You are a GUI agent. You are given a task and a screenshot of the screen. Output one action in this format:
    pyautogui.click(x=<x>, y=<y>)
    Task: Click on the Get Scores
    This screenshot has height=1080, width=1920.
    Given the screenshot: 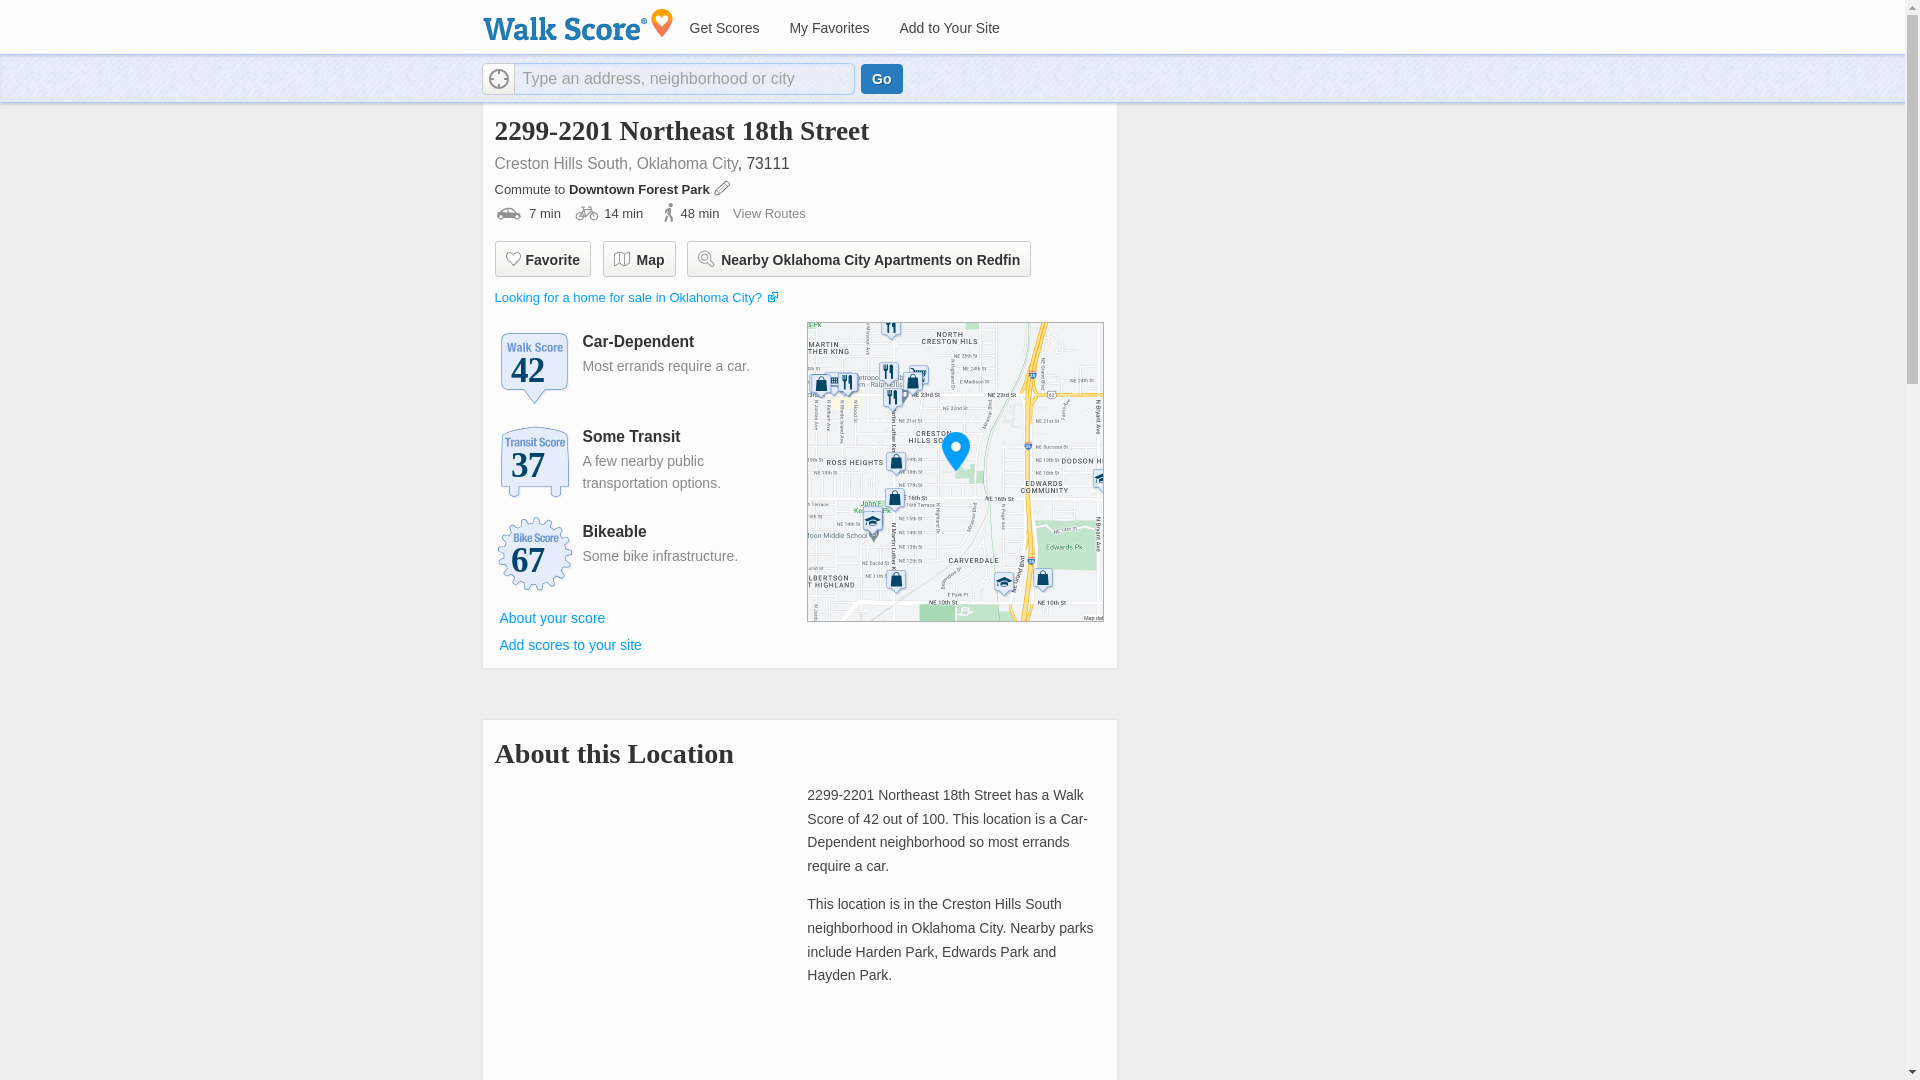 What is the action you would take?
    pyautogui.click(x=723, y=28)
    